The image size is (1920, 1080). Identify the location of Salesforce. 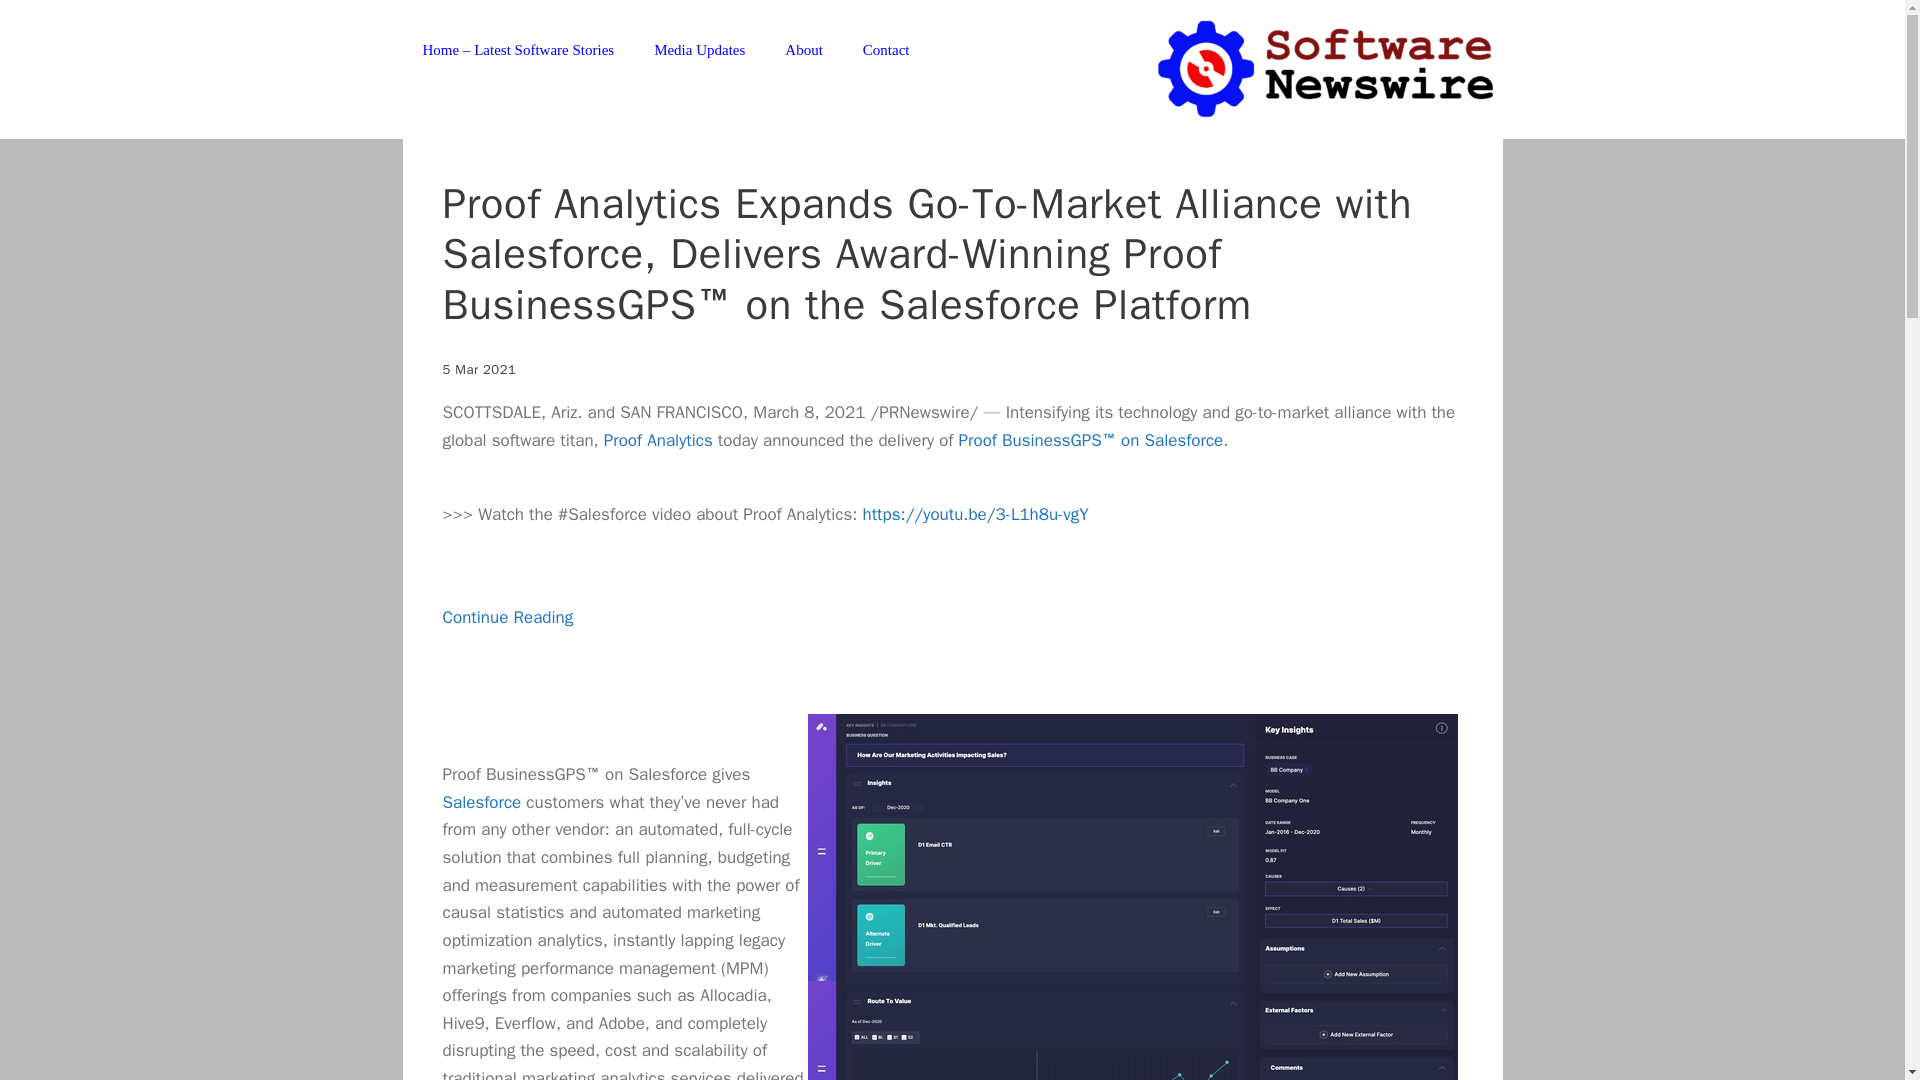
(480, 802).